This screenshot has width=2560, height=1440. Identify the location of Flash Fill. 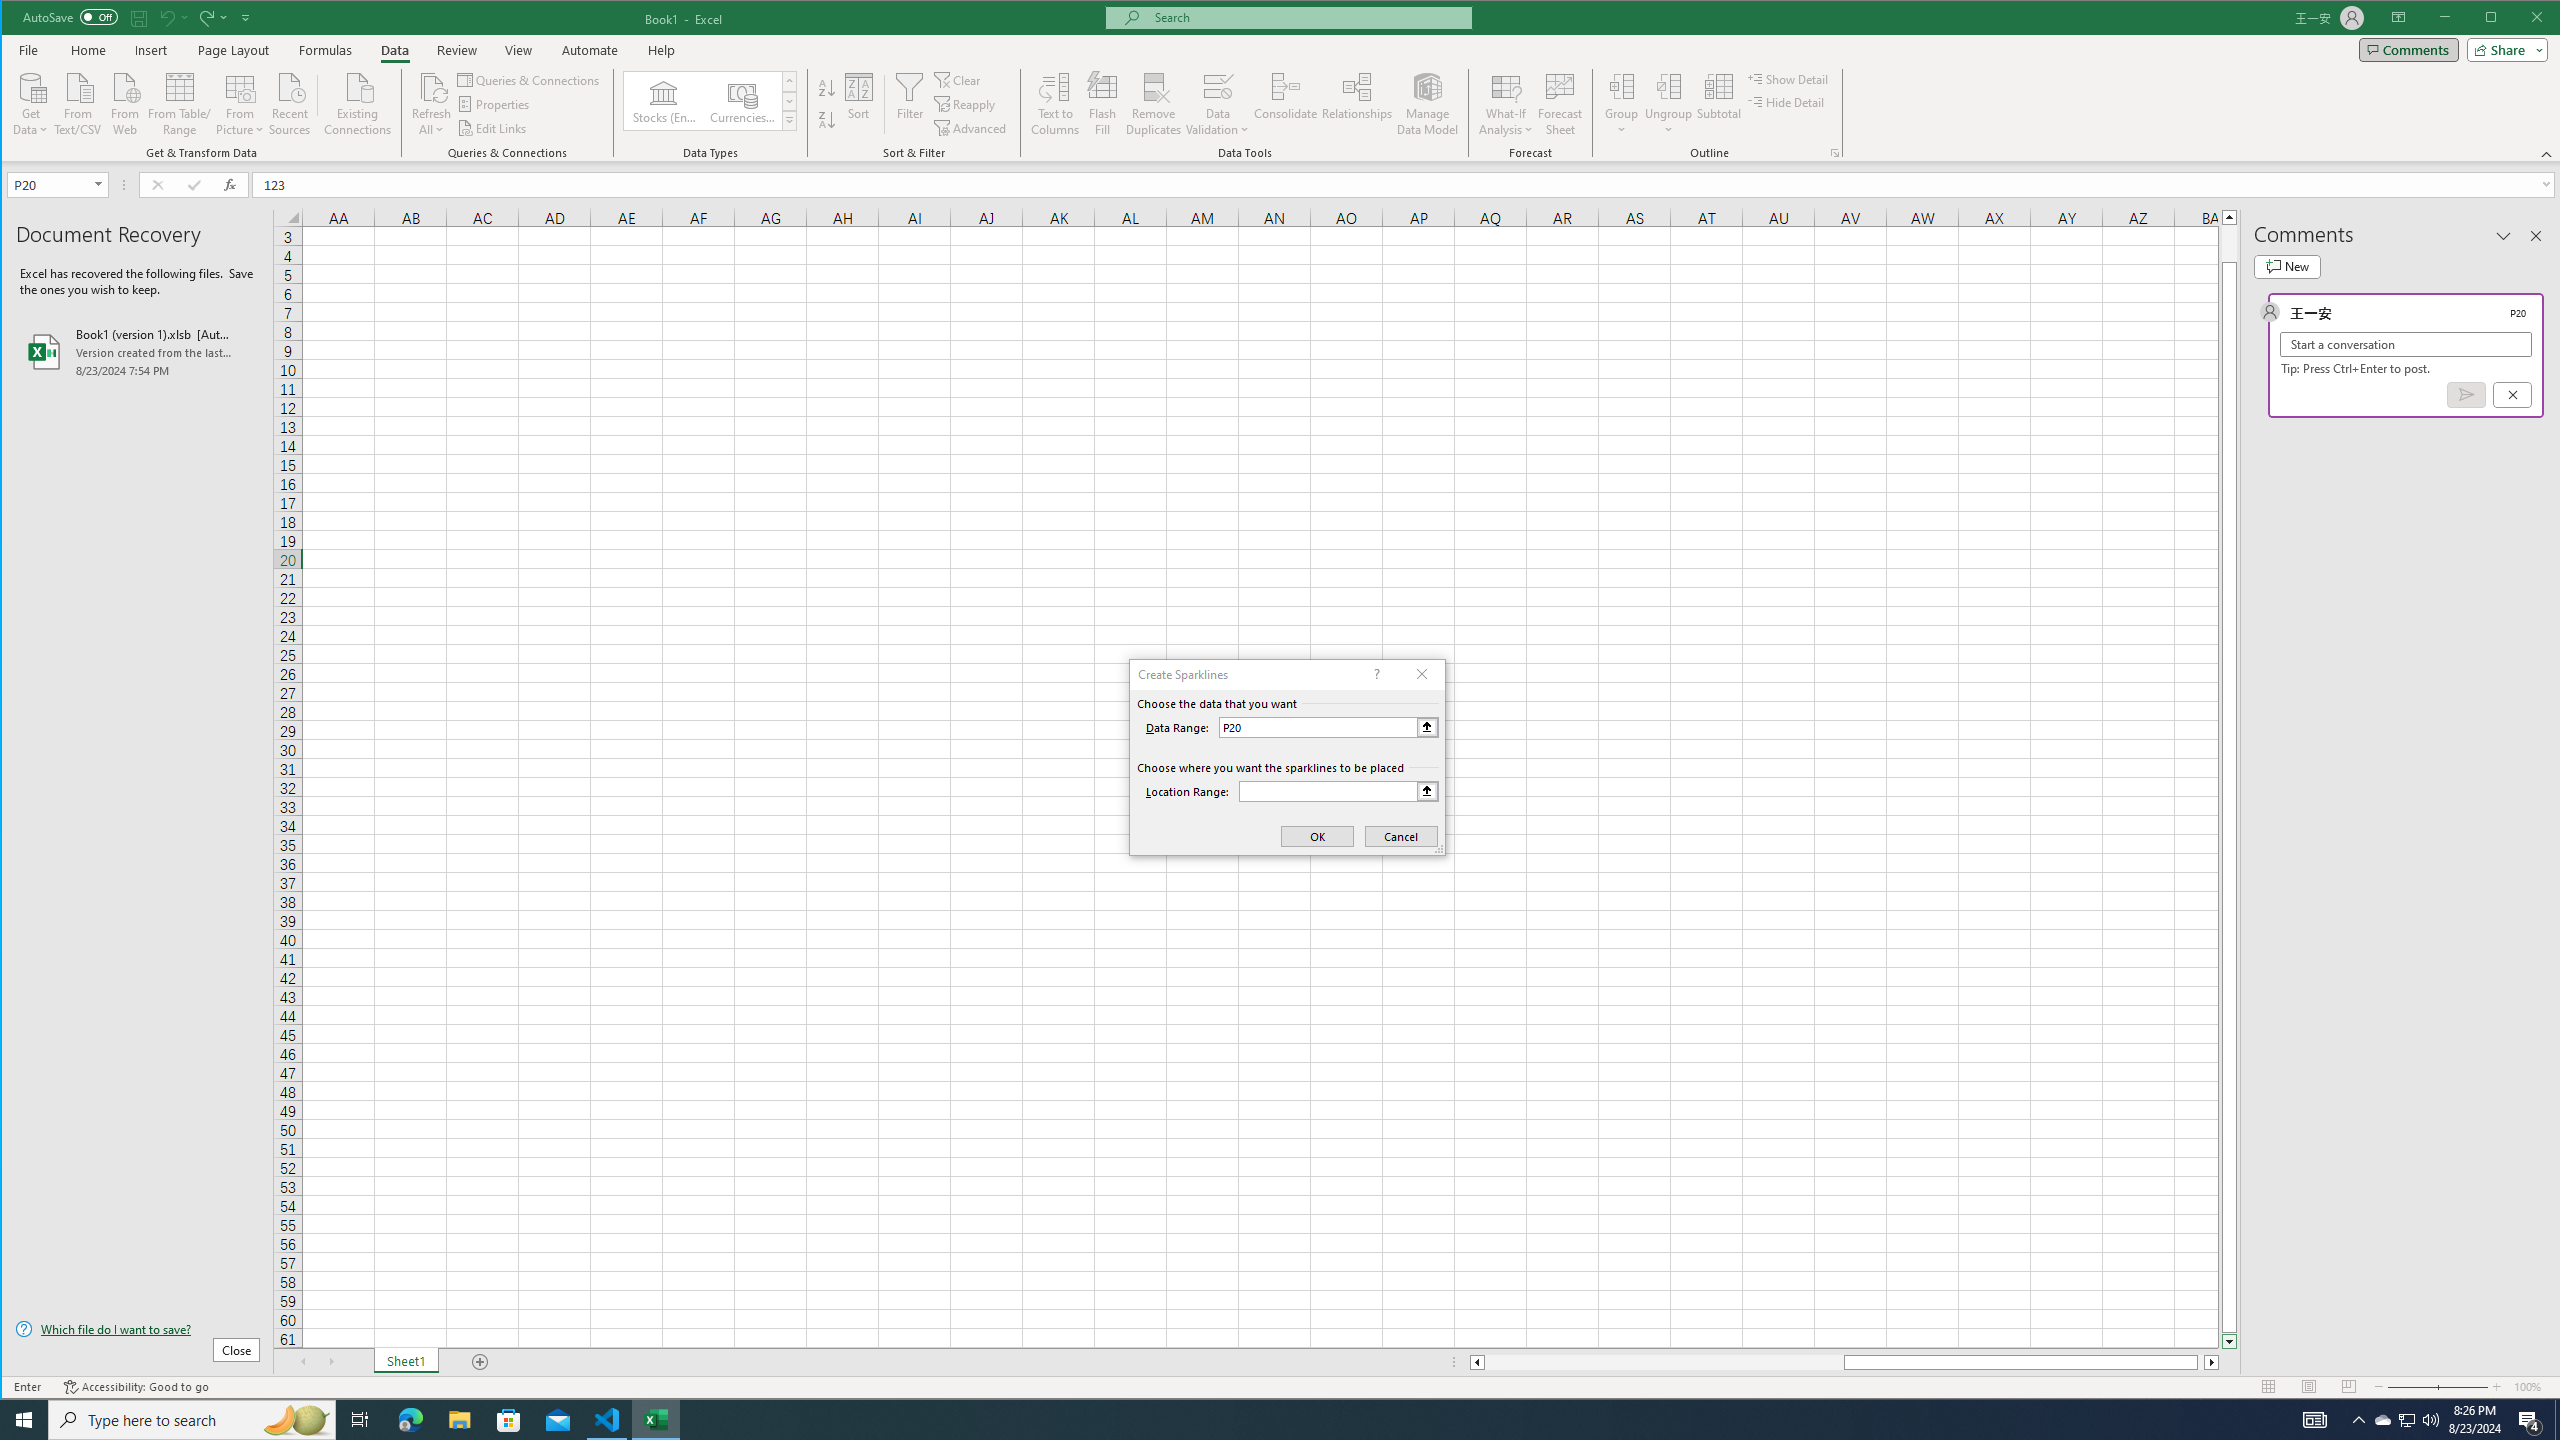
(1102, 104).